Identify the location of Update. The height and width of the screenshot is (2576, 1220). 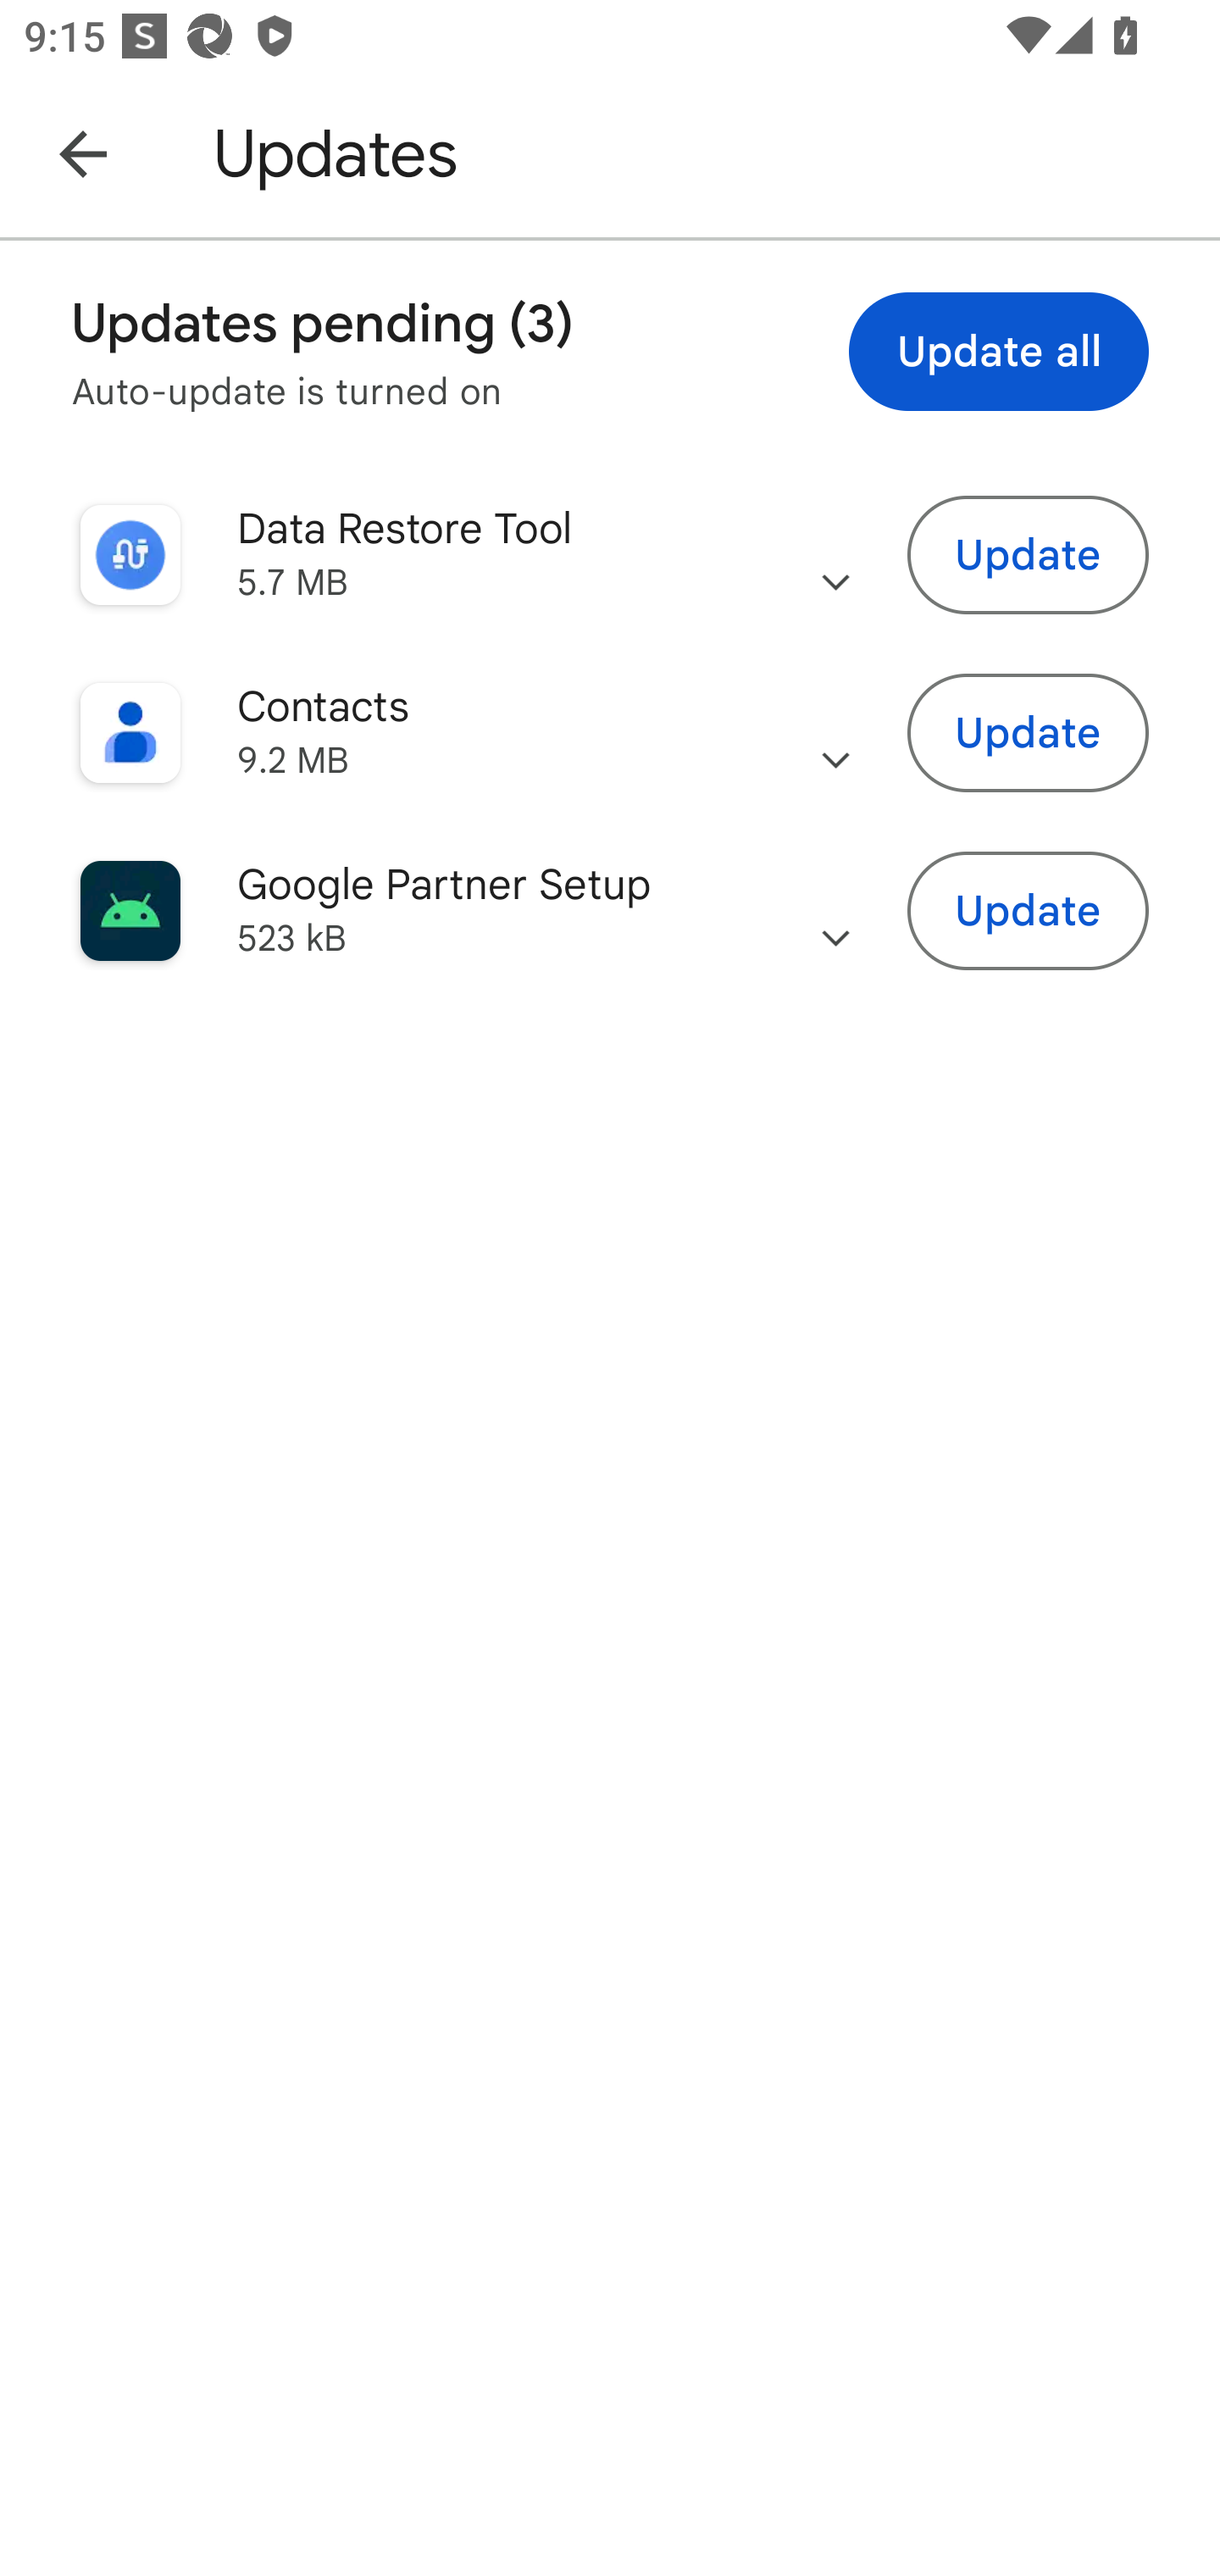
(1029, 553).